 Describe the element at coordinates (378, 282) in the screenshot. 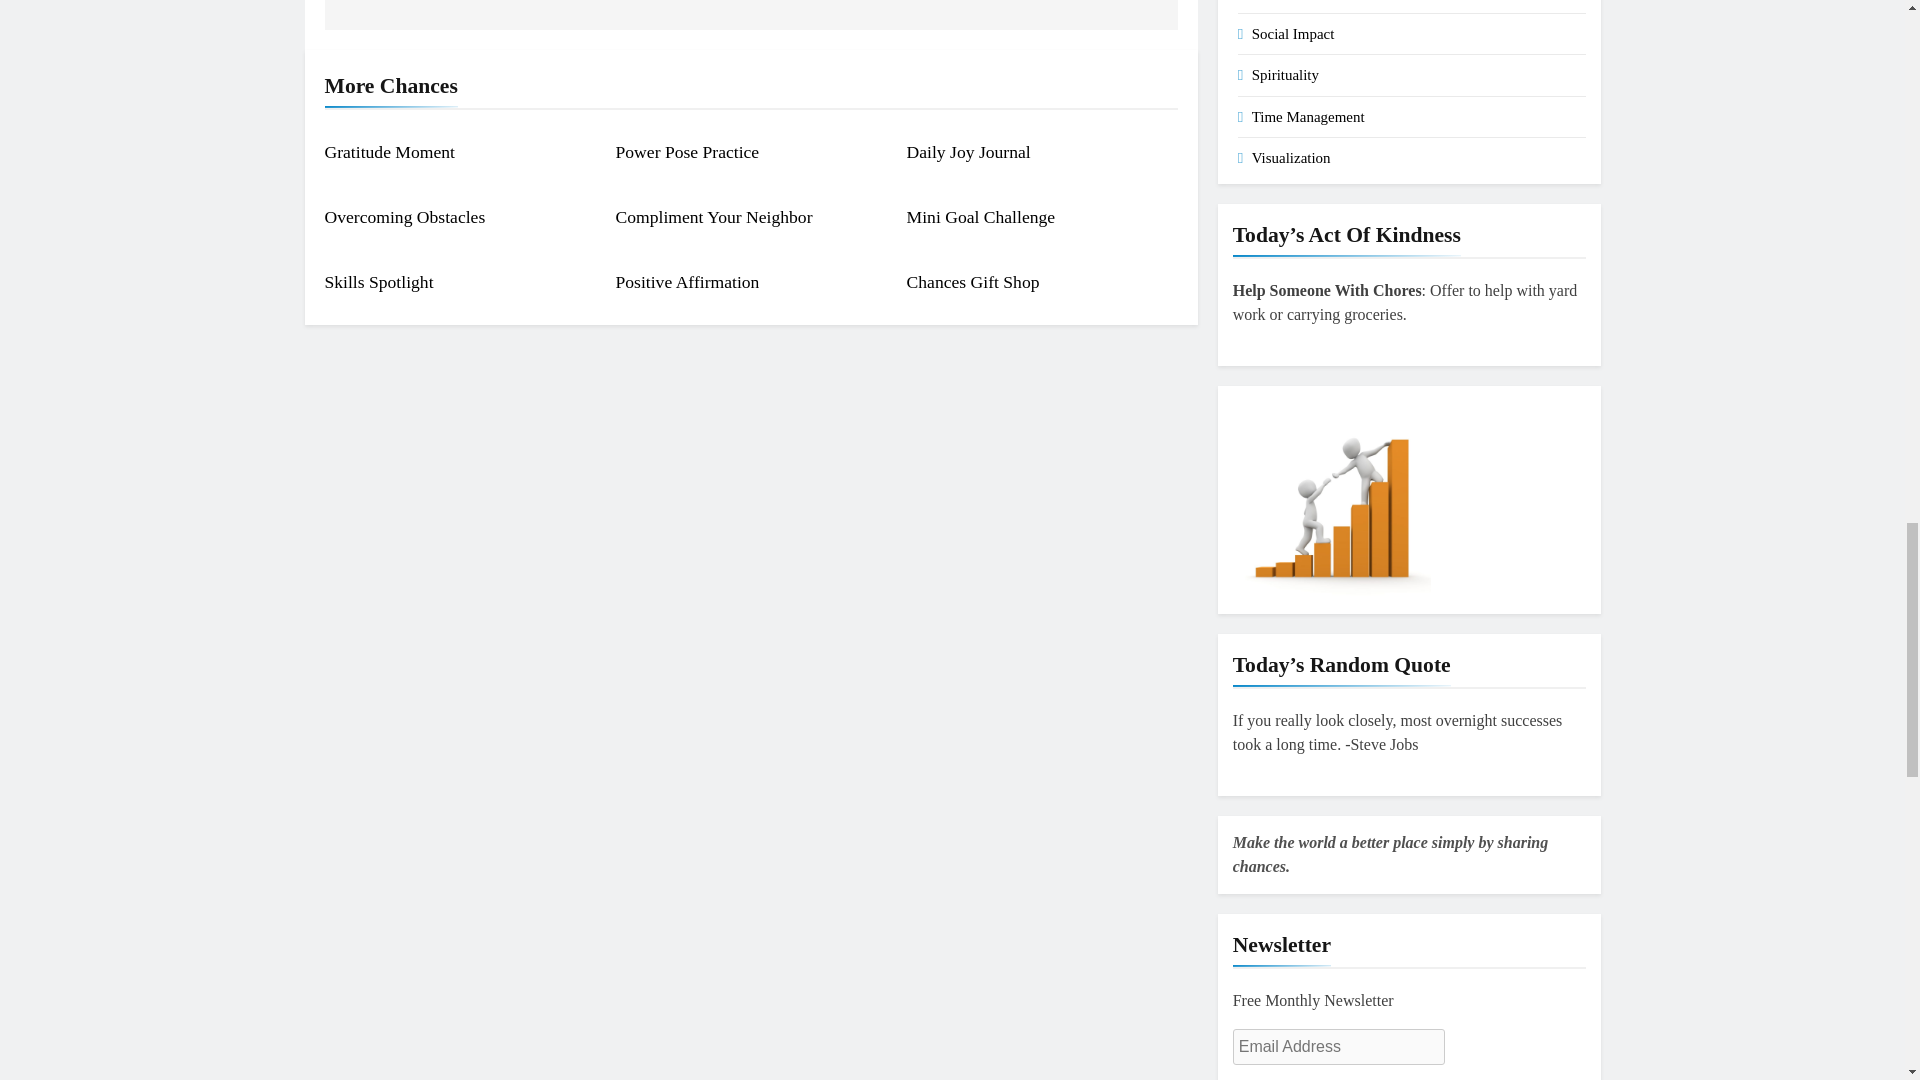

I see `Skills Spotlight` at that location.